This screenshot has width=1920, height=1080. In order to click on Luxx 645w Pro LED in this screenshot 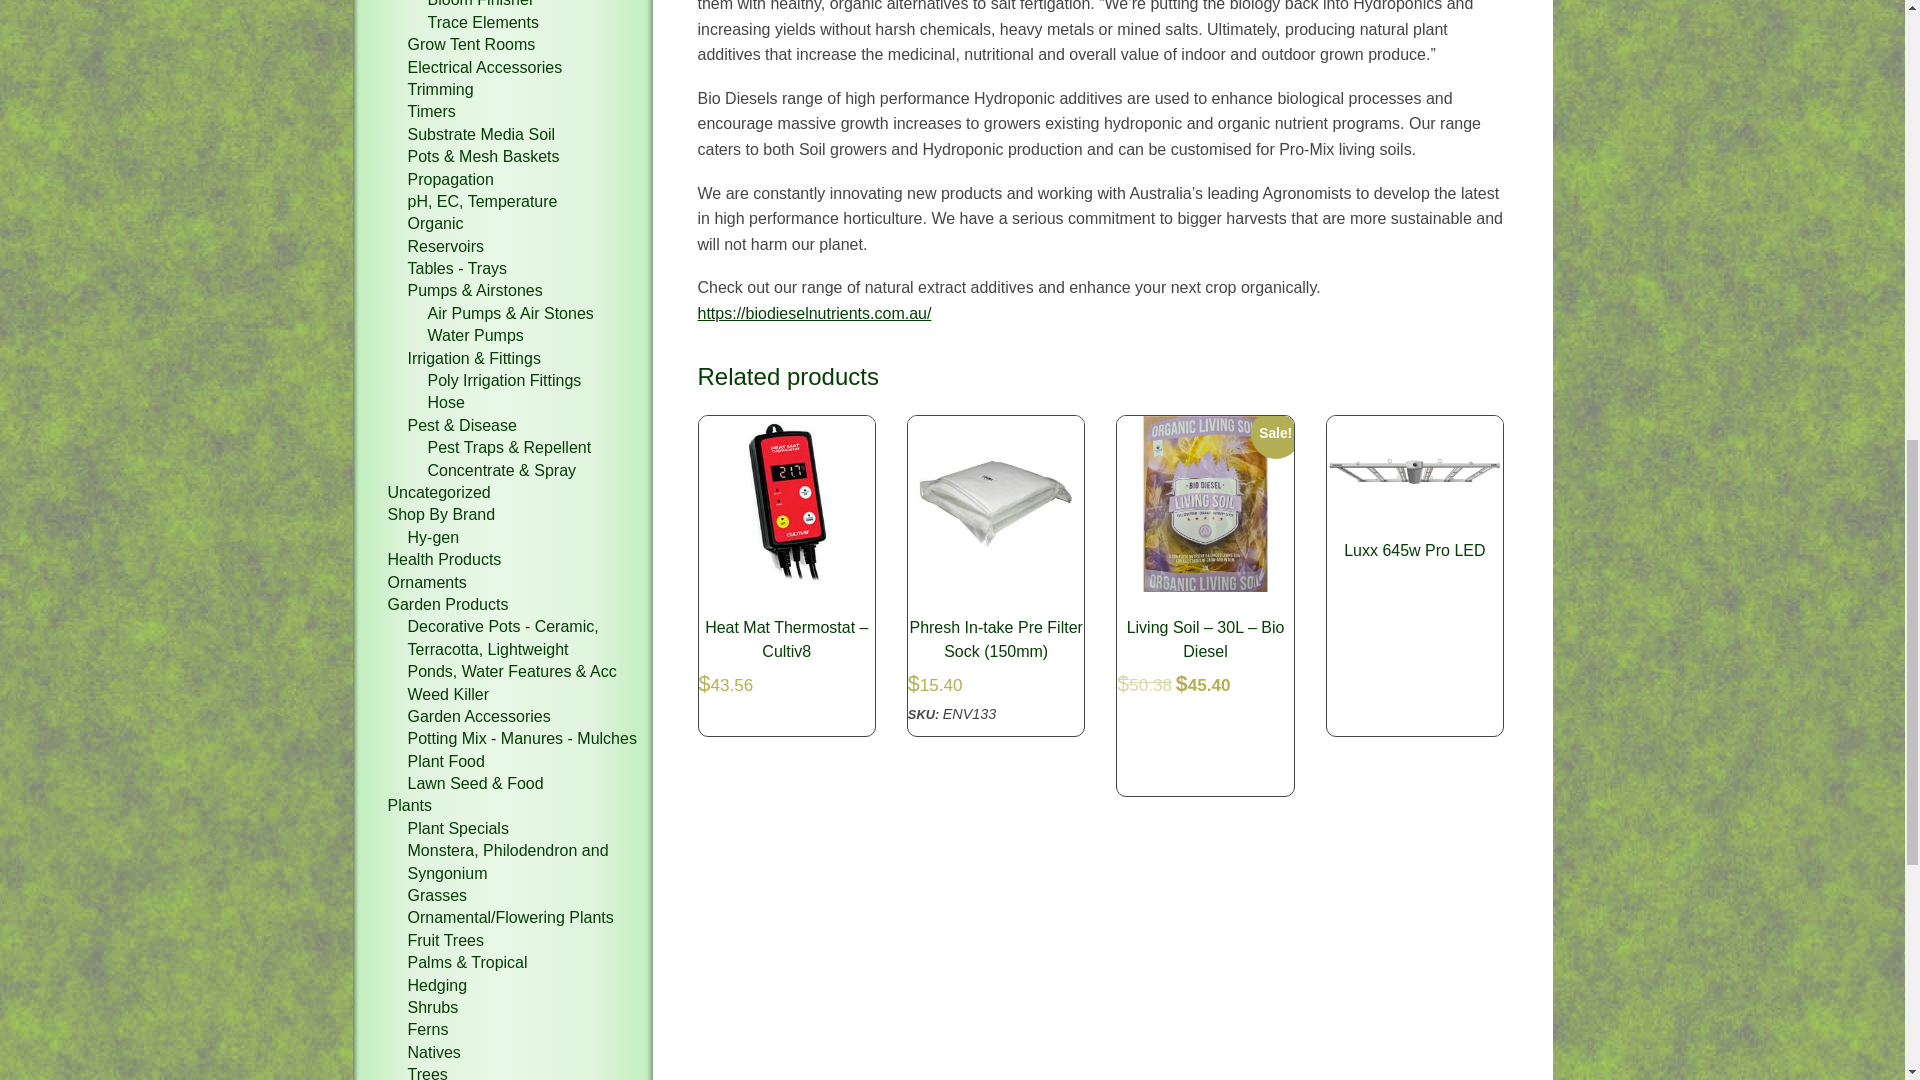, I will do `click(1414, 493)`.